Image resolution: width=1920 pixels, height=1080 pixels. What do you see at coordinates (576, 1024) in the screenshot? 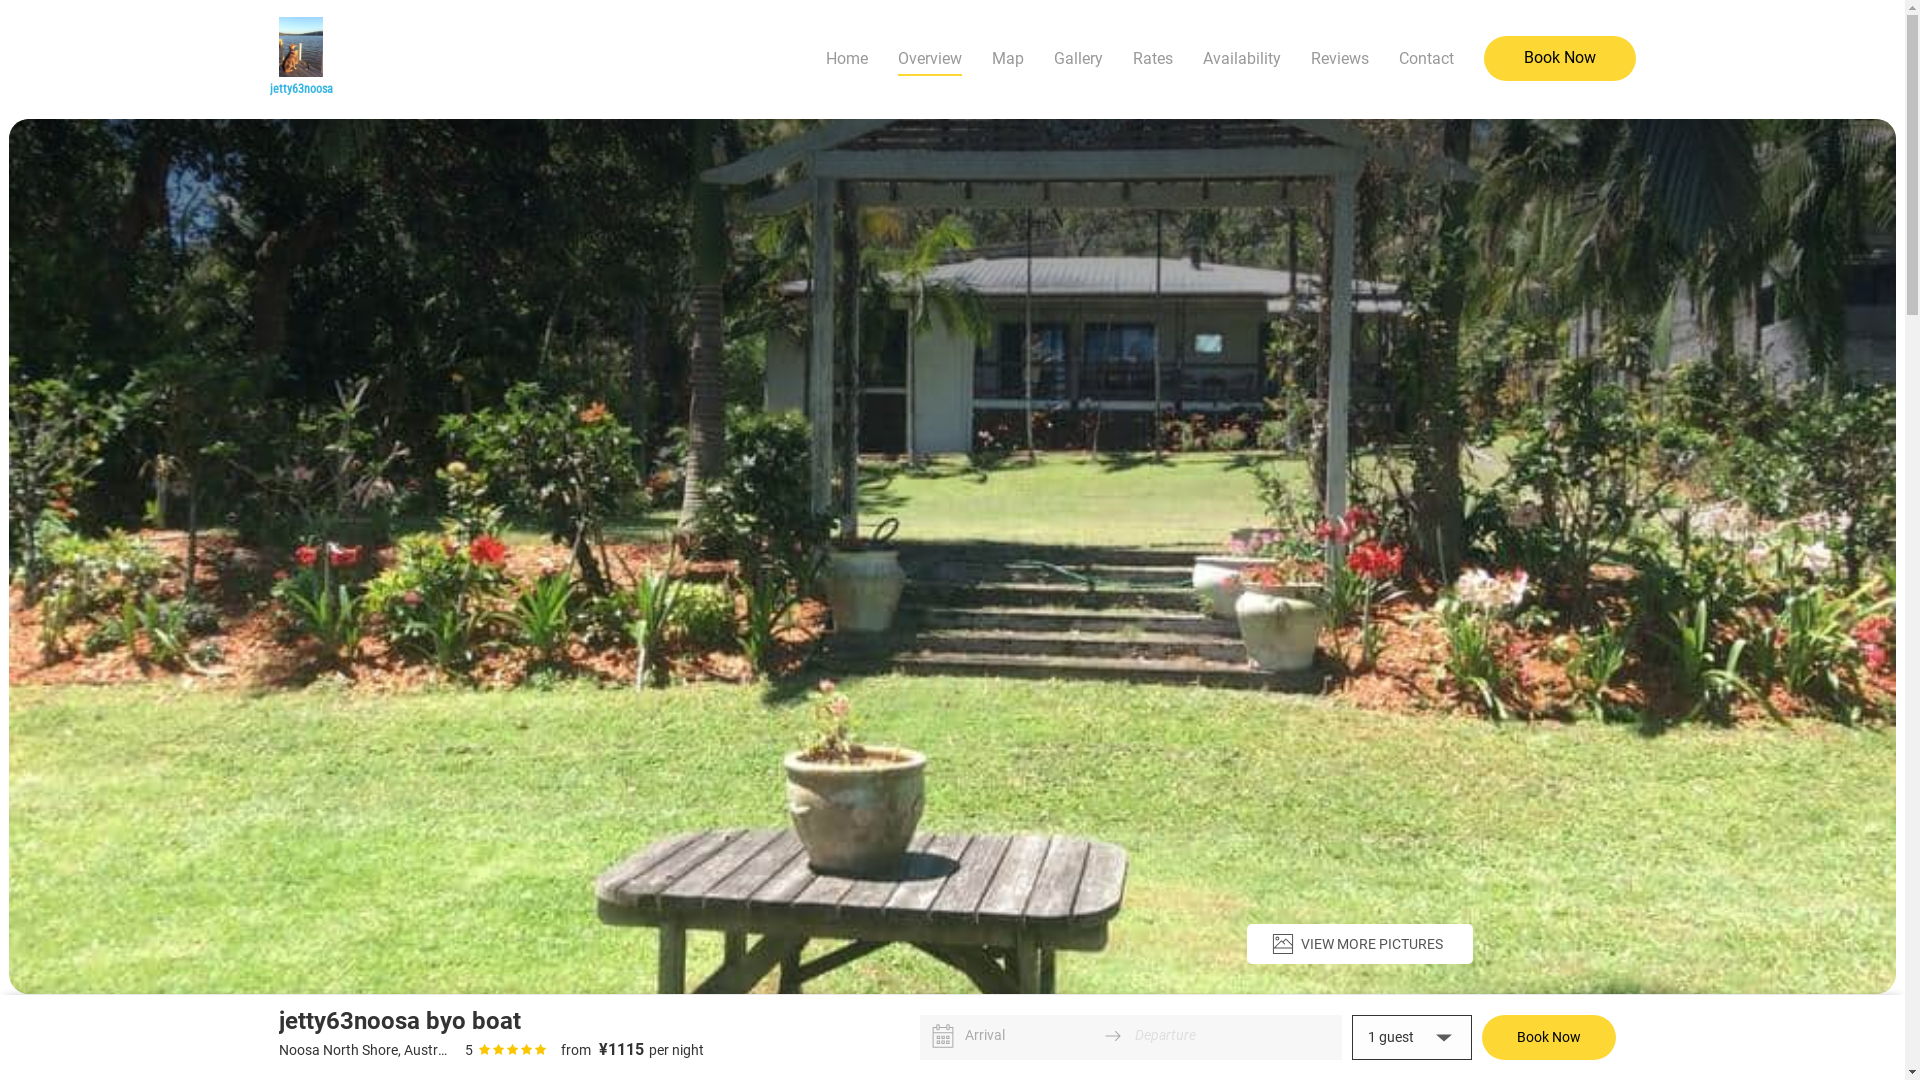
I see `Pictures` at bounding box center [576, 1024].